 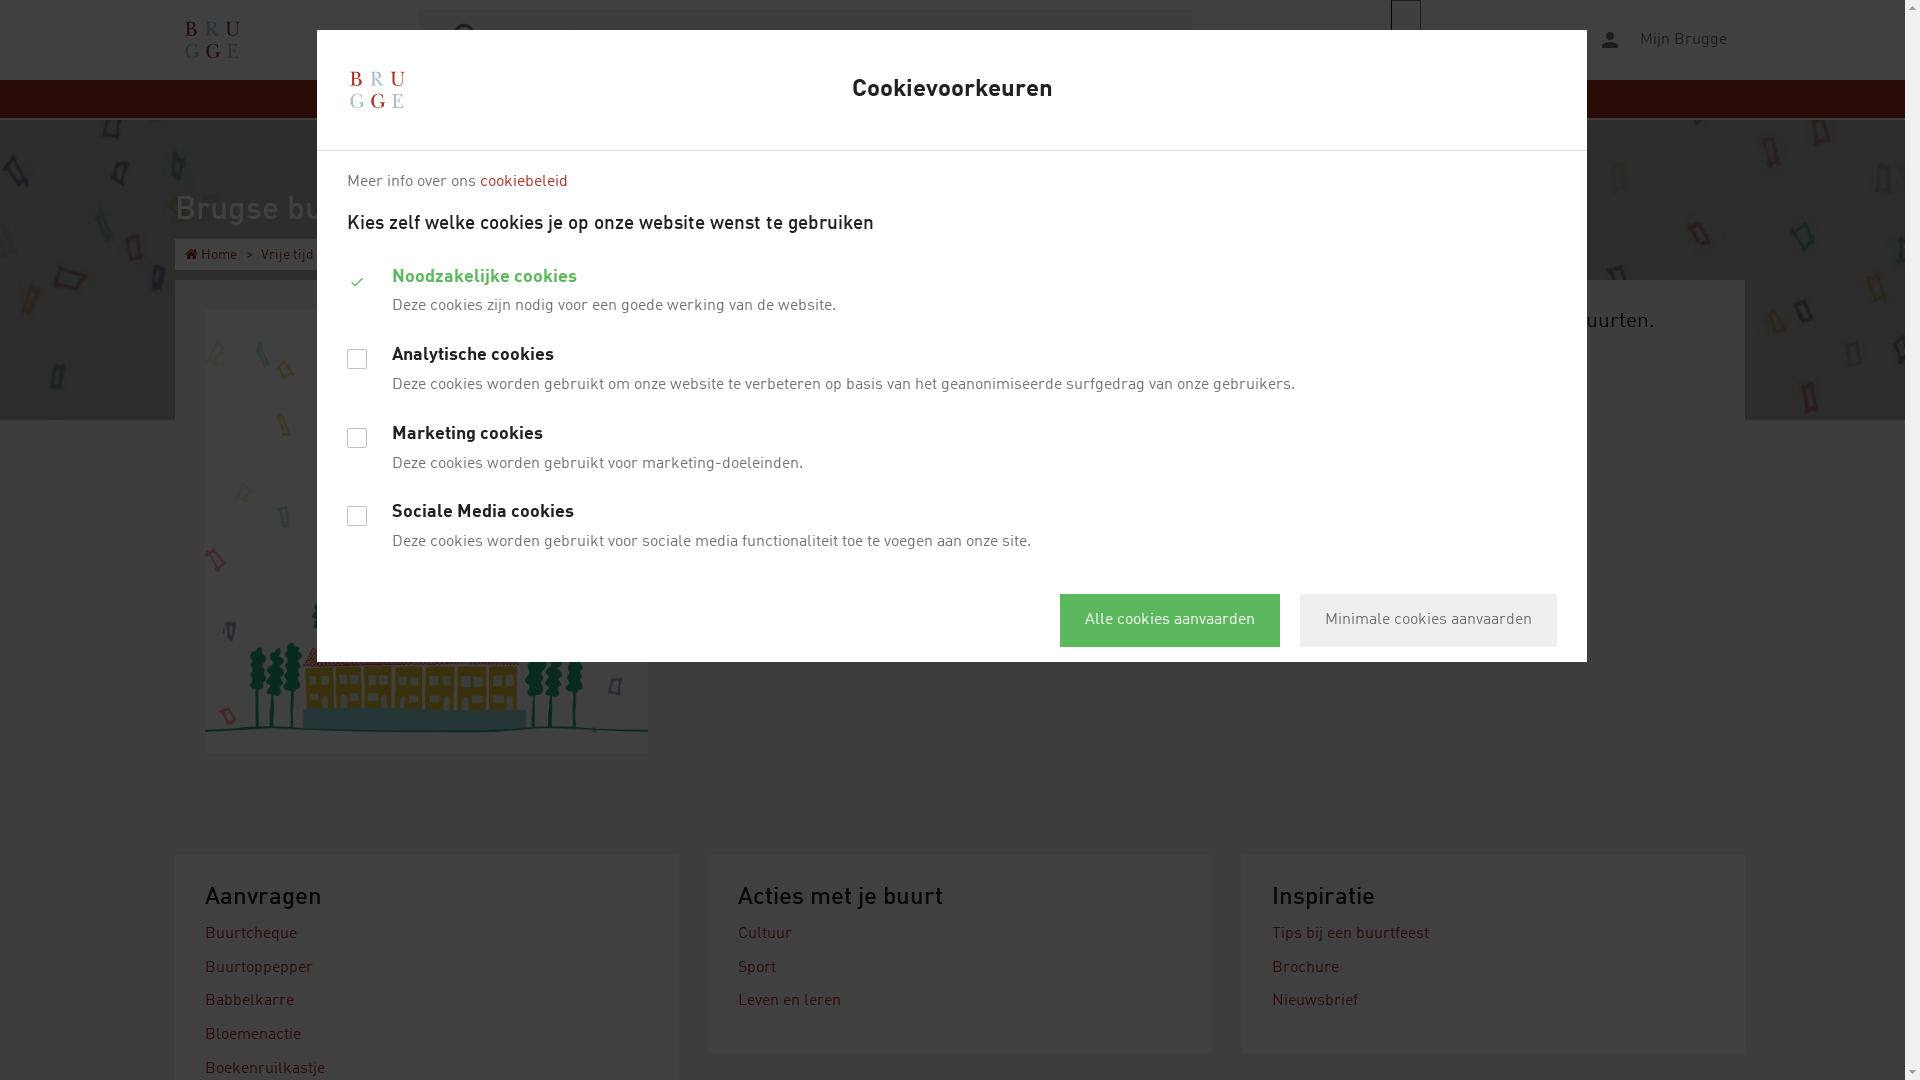 I want to click on Cultuur, so click(x=765, y=934).